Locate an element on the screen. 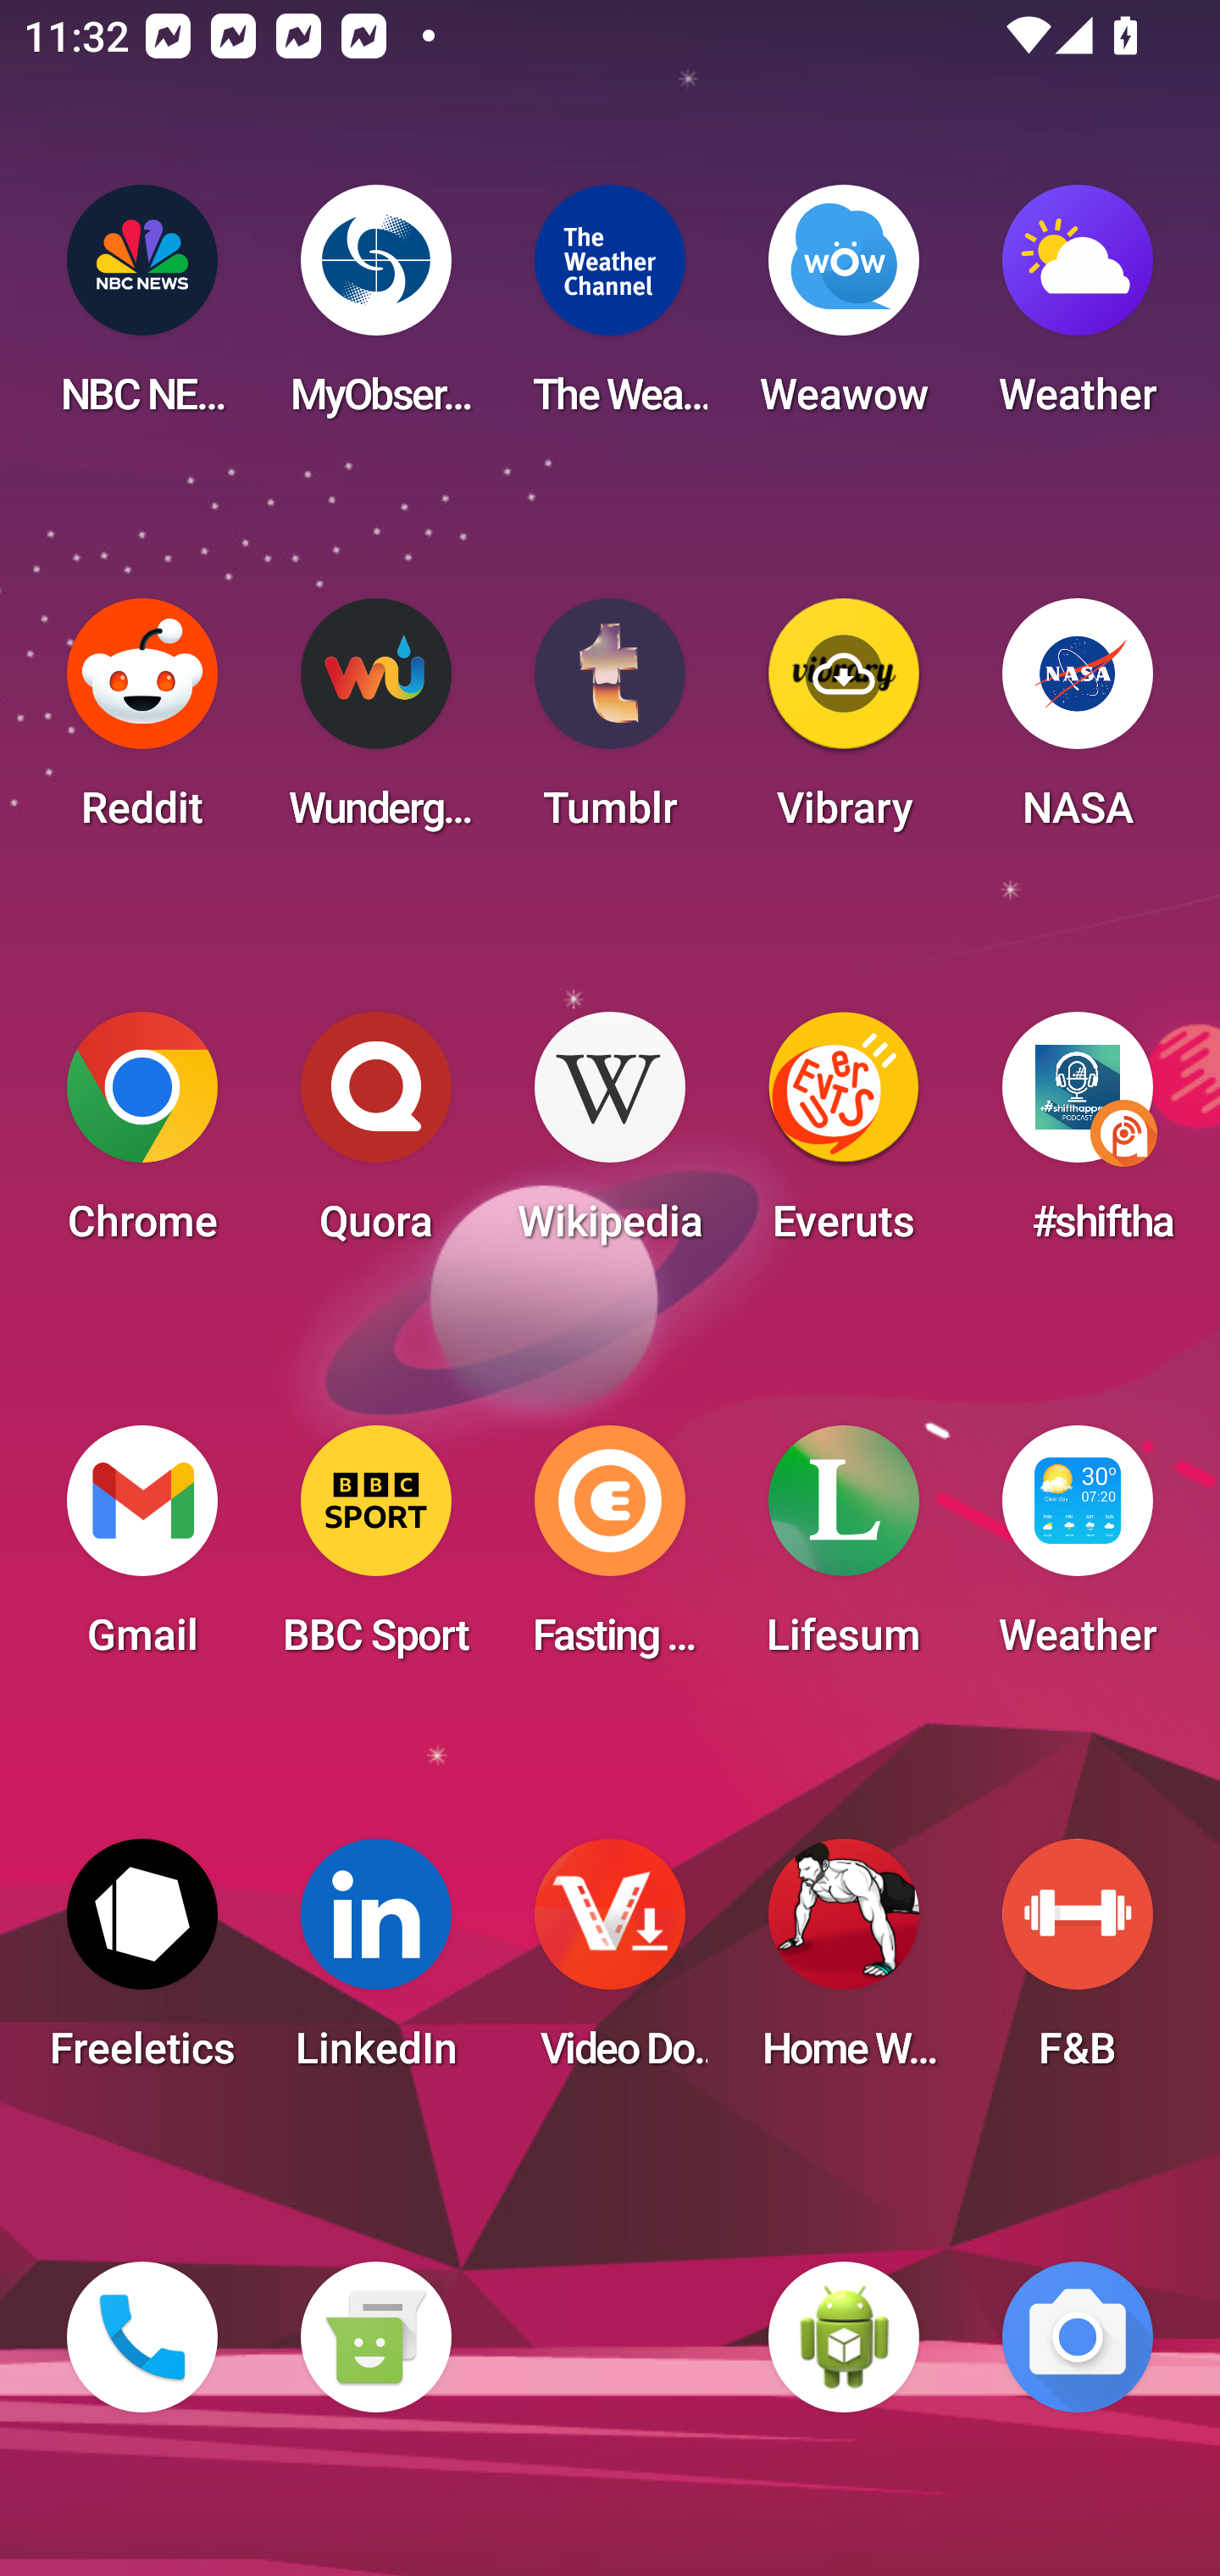 The height and width of the screenshot is (2576, 1220). Video Downloader & Ace Player is located at coordinates (610, 1964).